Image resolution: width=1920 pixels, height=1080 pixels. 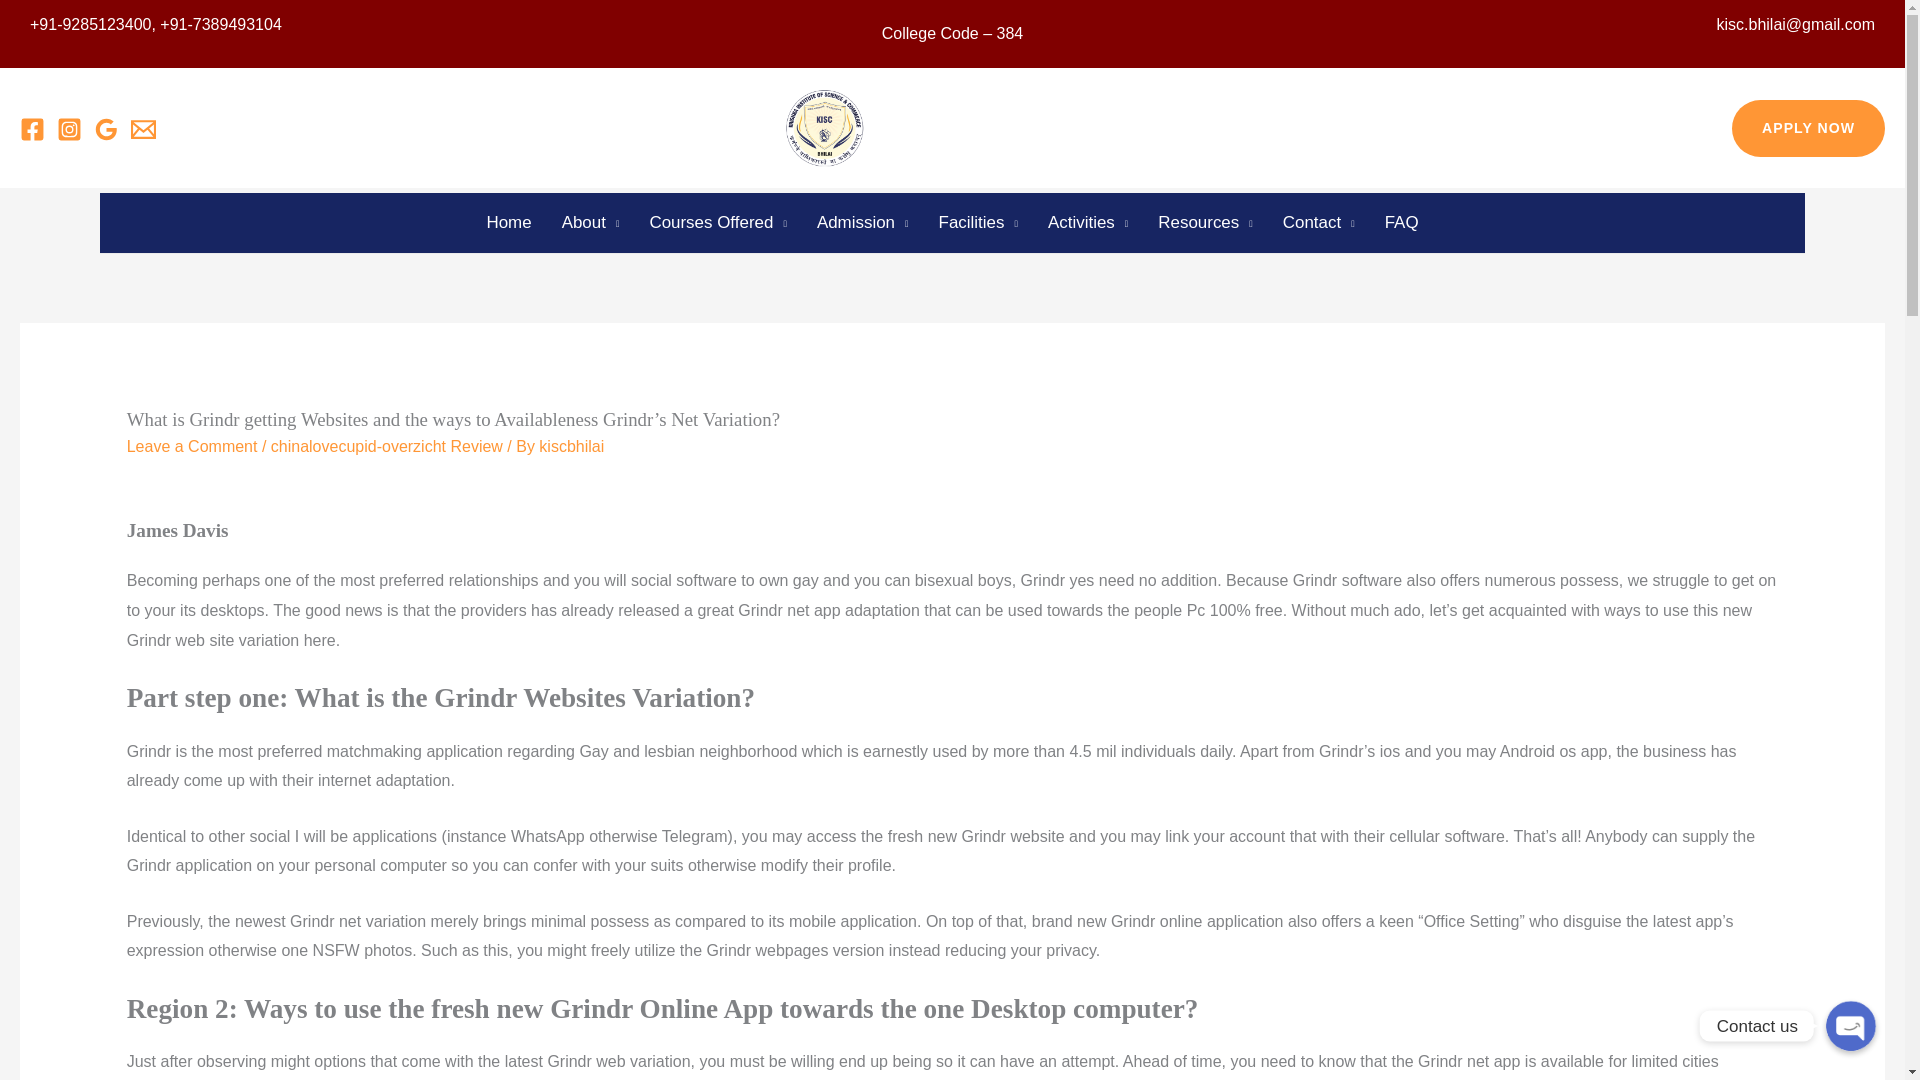 What do you see at coordinates (508, 222) in the screenshot?
I see `Home` at bounding box center [508, 222].